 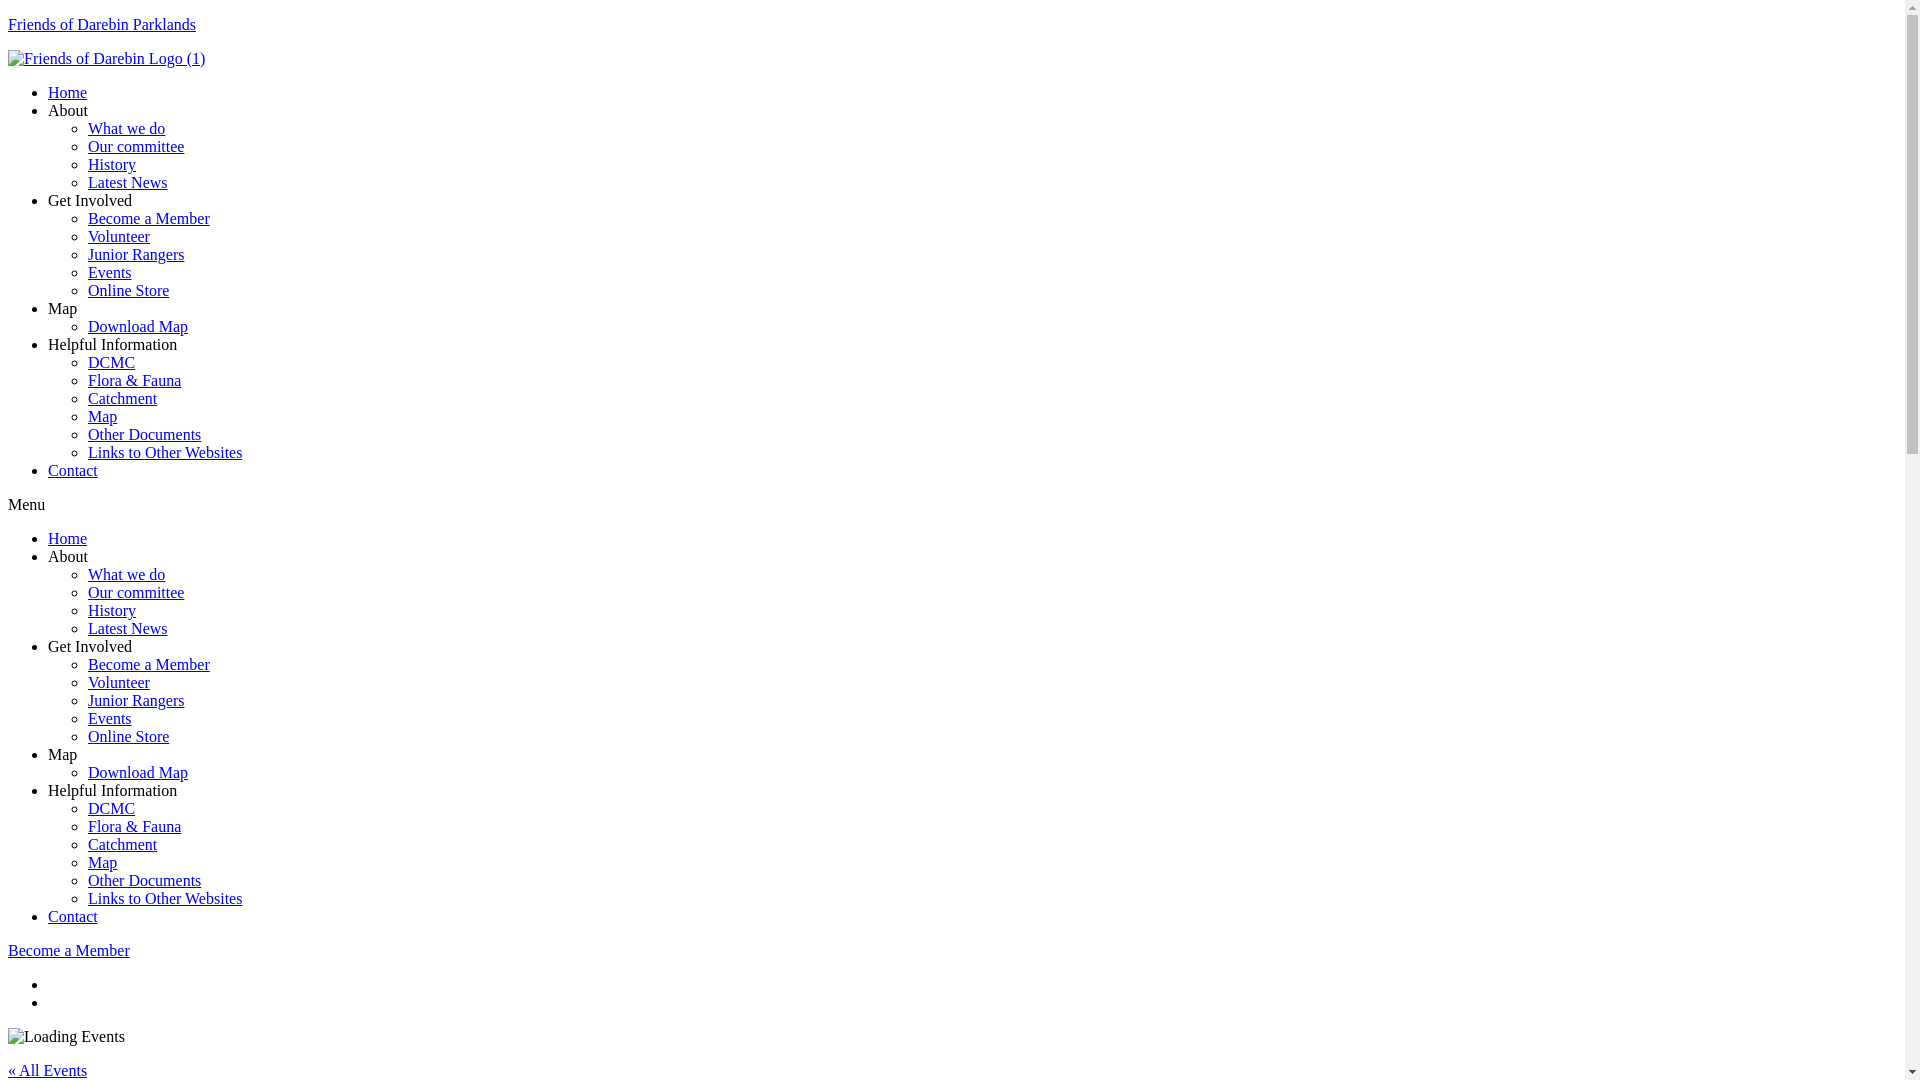 What do you see at coordinates (110, 272) in the screenshot?
I see `Events` at bounding box center [110, 272].